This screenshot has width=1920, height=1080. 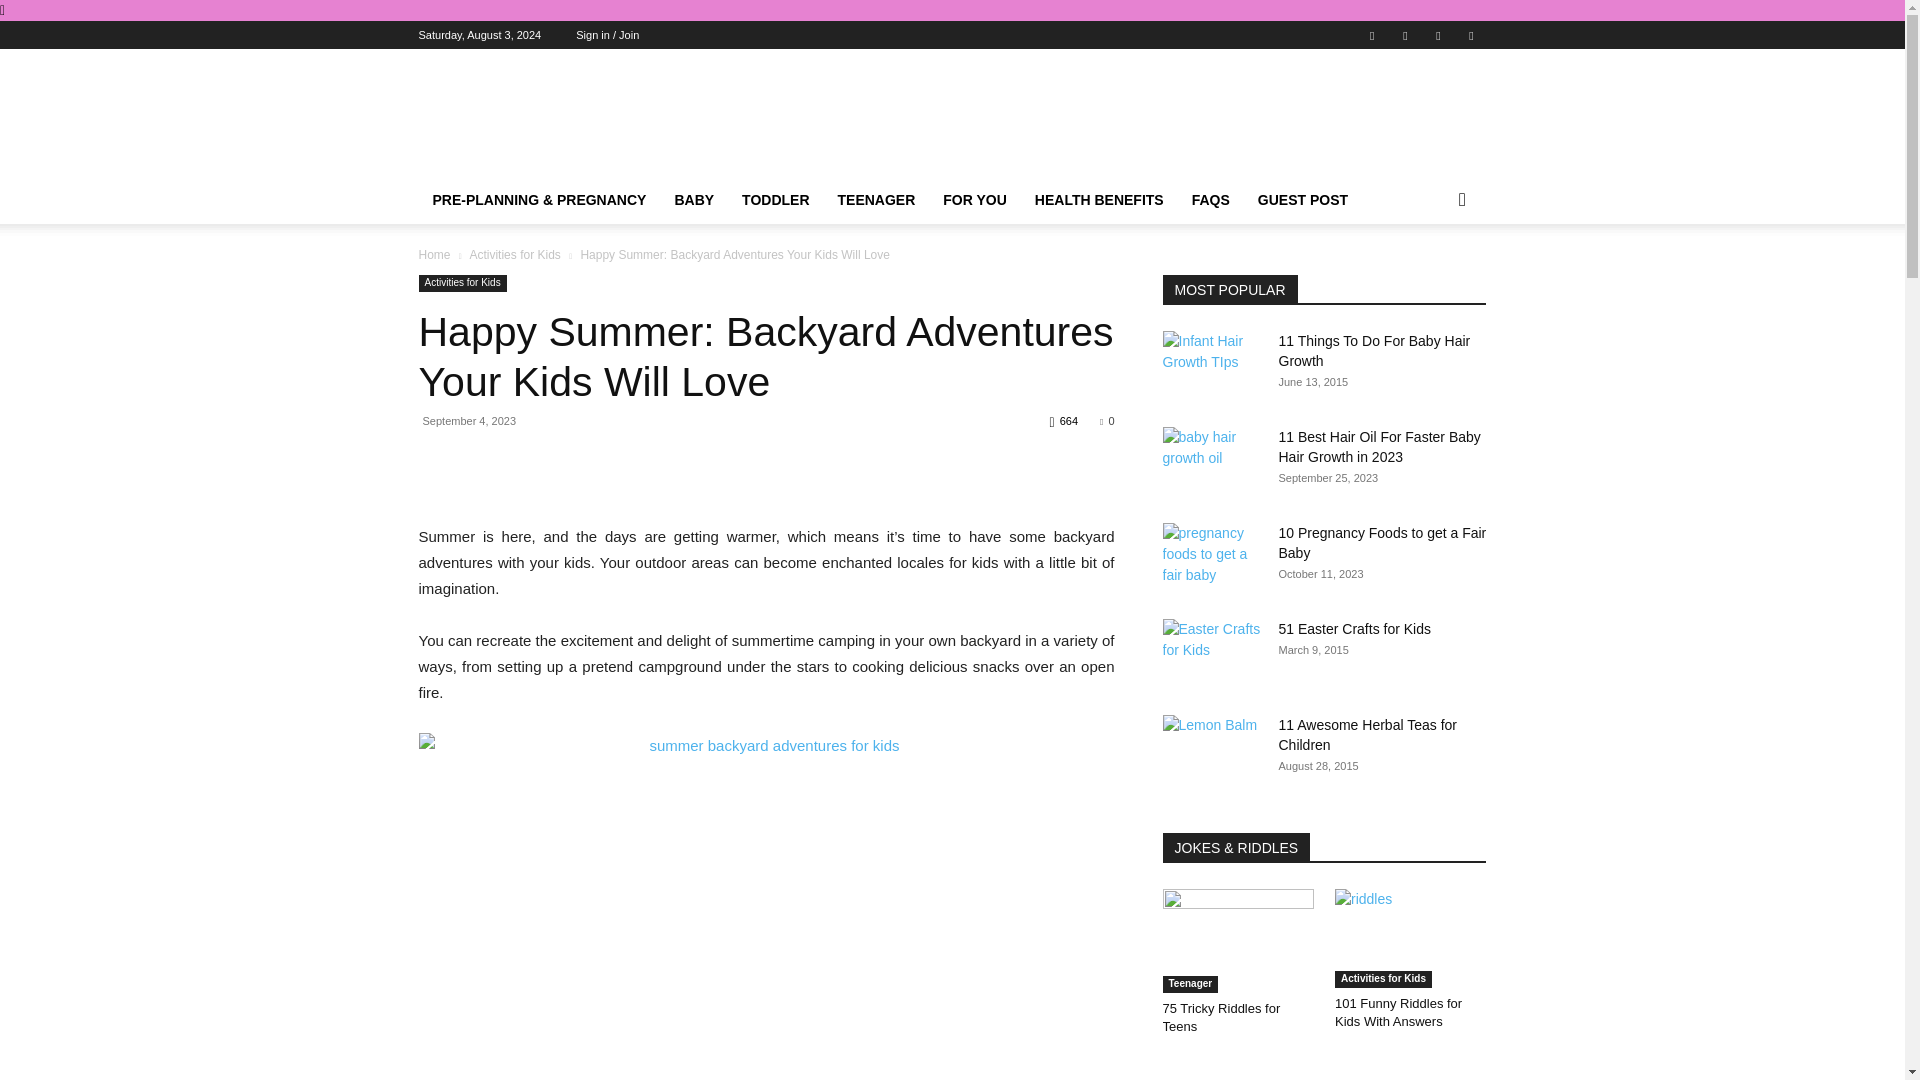 I want to click on Twitter, so click(x=1438, y=34).